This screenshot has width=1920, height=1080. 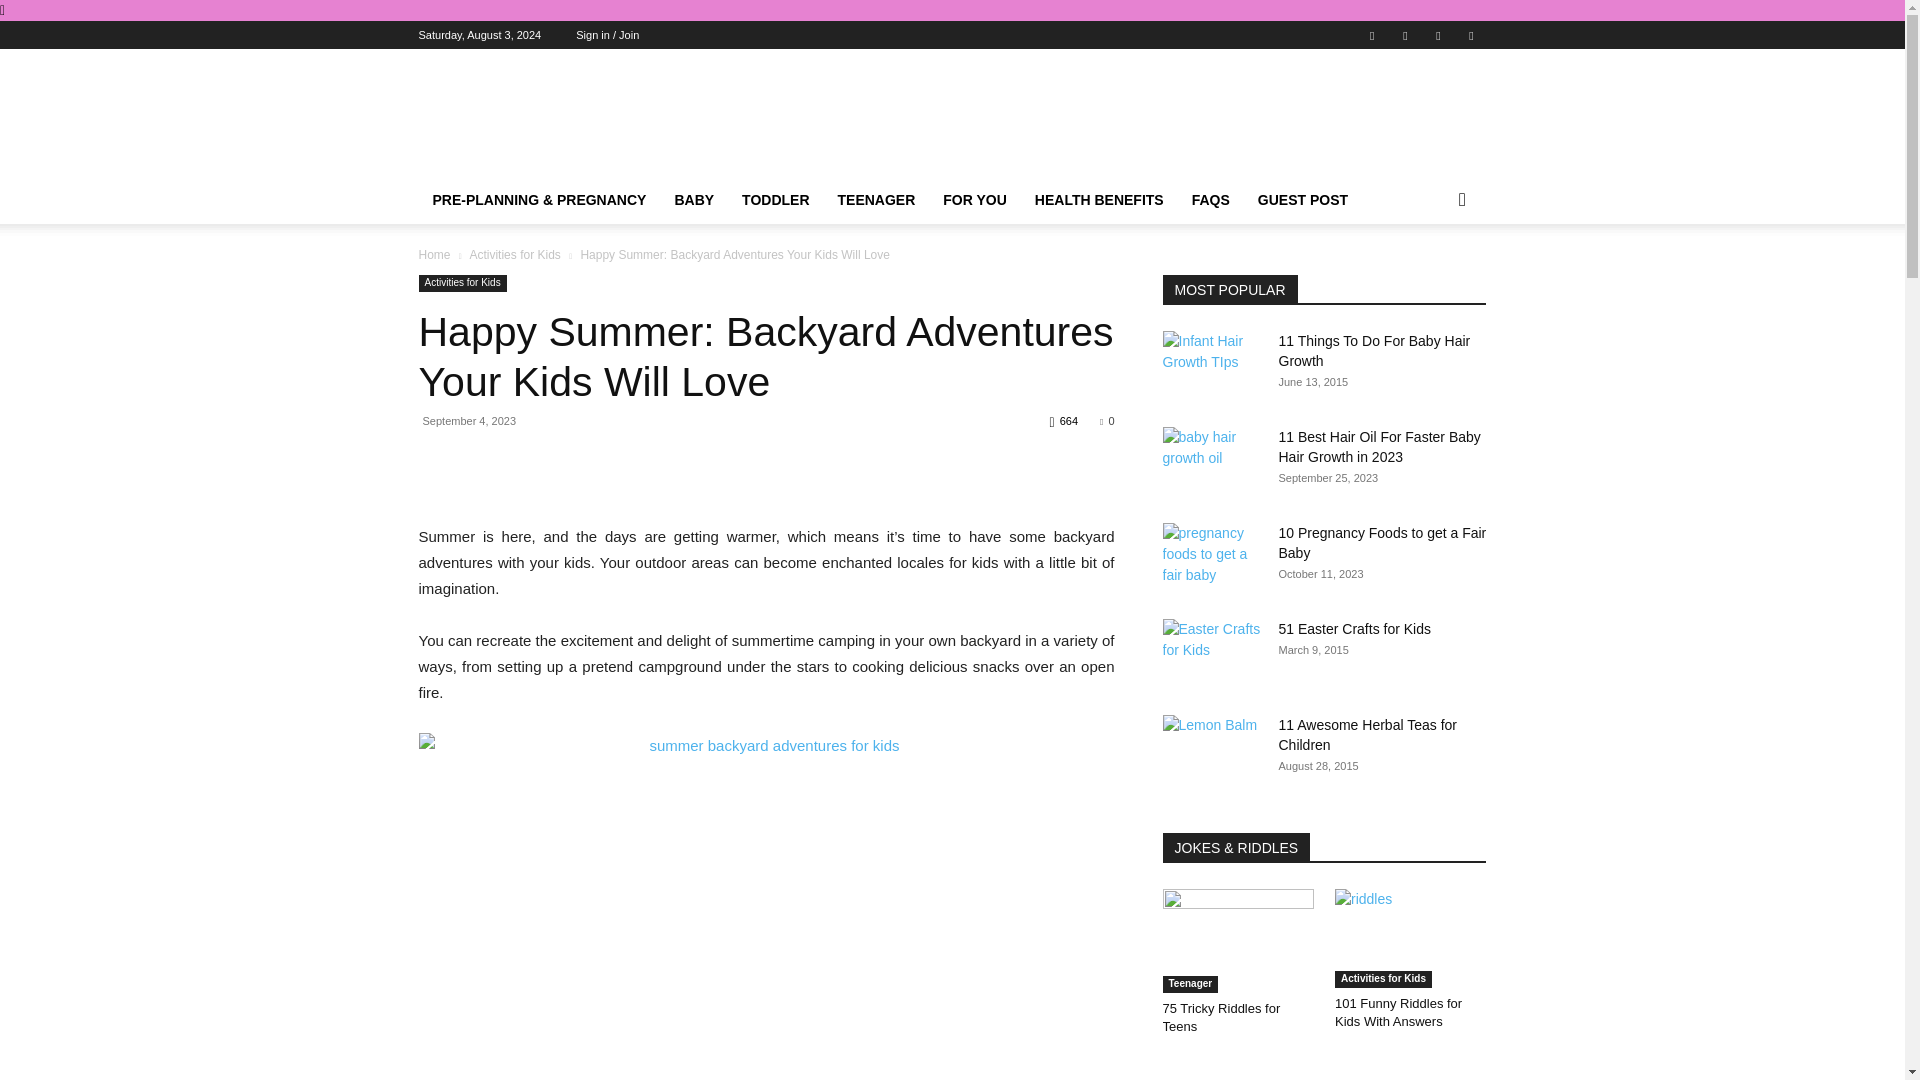 I want to click on Twitter, so click(x=1438, y=34).